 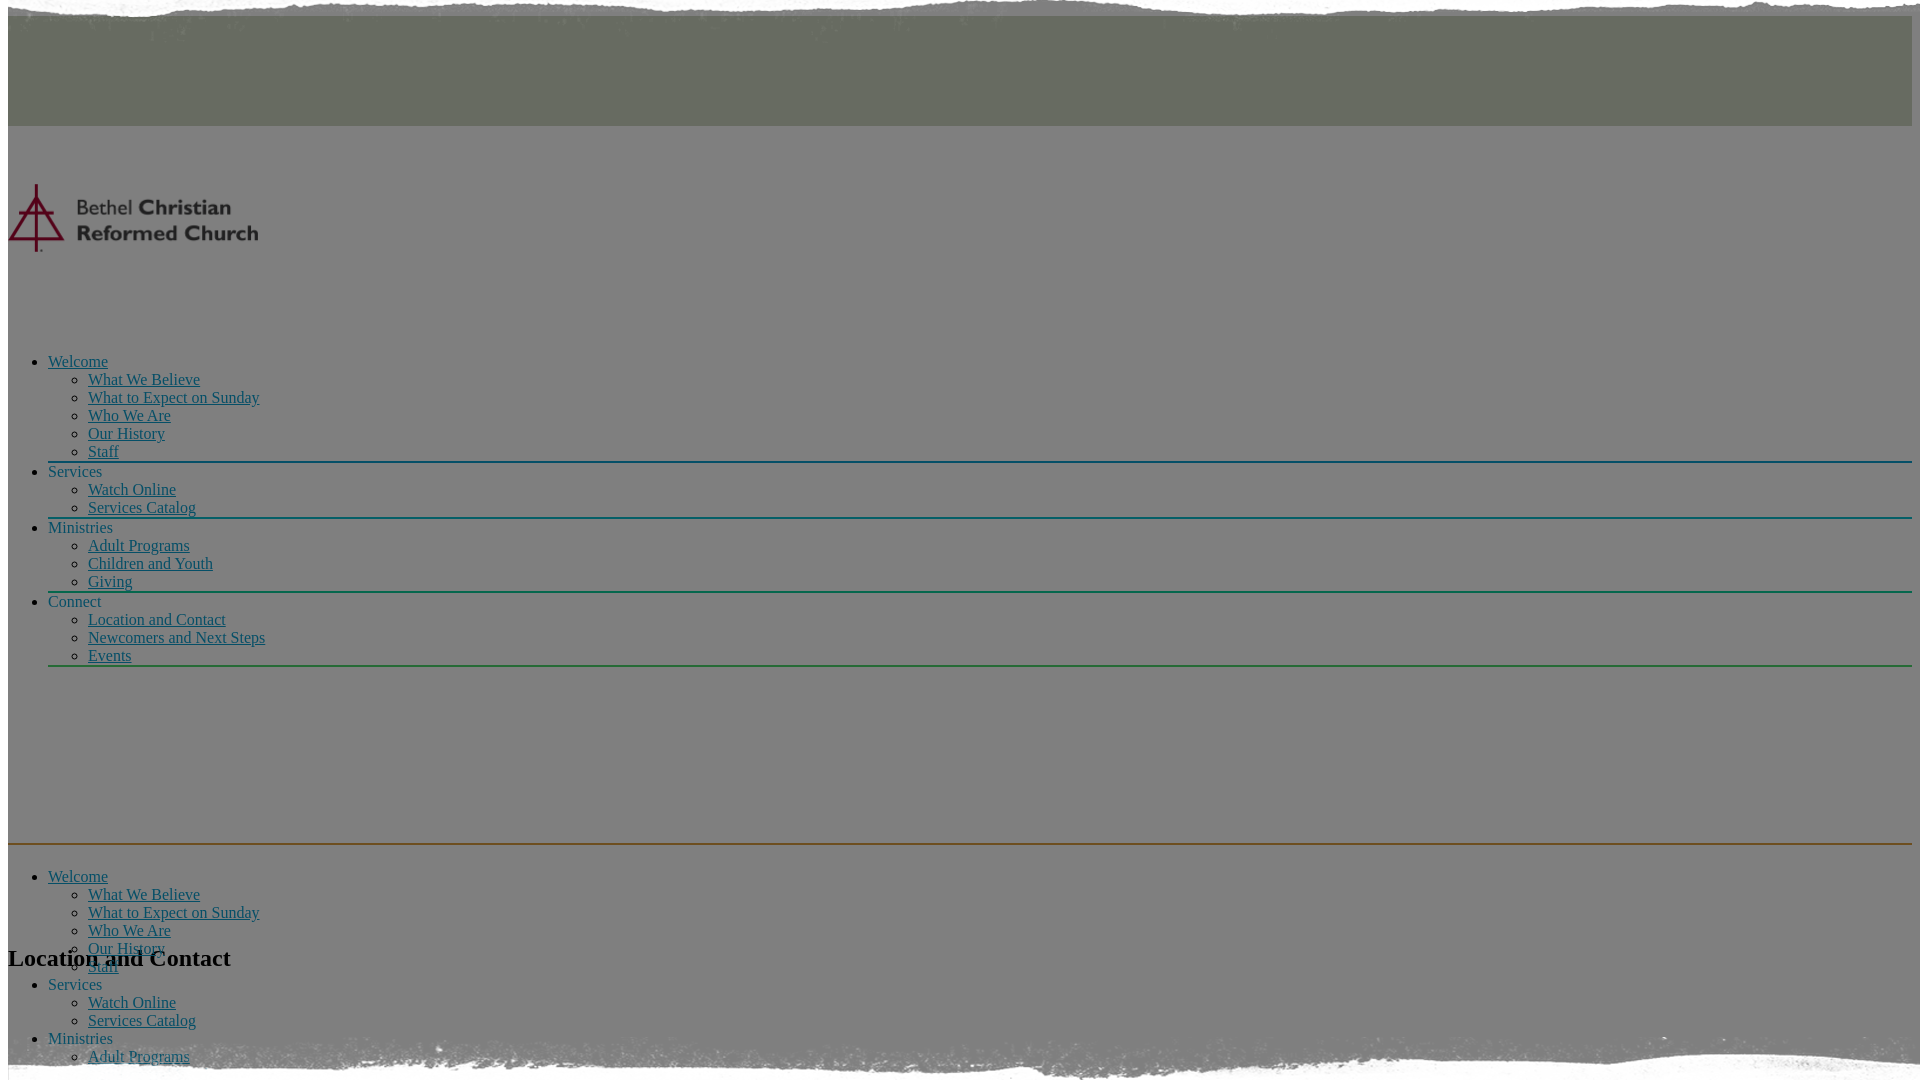 I want to click on COVID-19 UPDATE, so click(x=980, y=25).